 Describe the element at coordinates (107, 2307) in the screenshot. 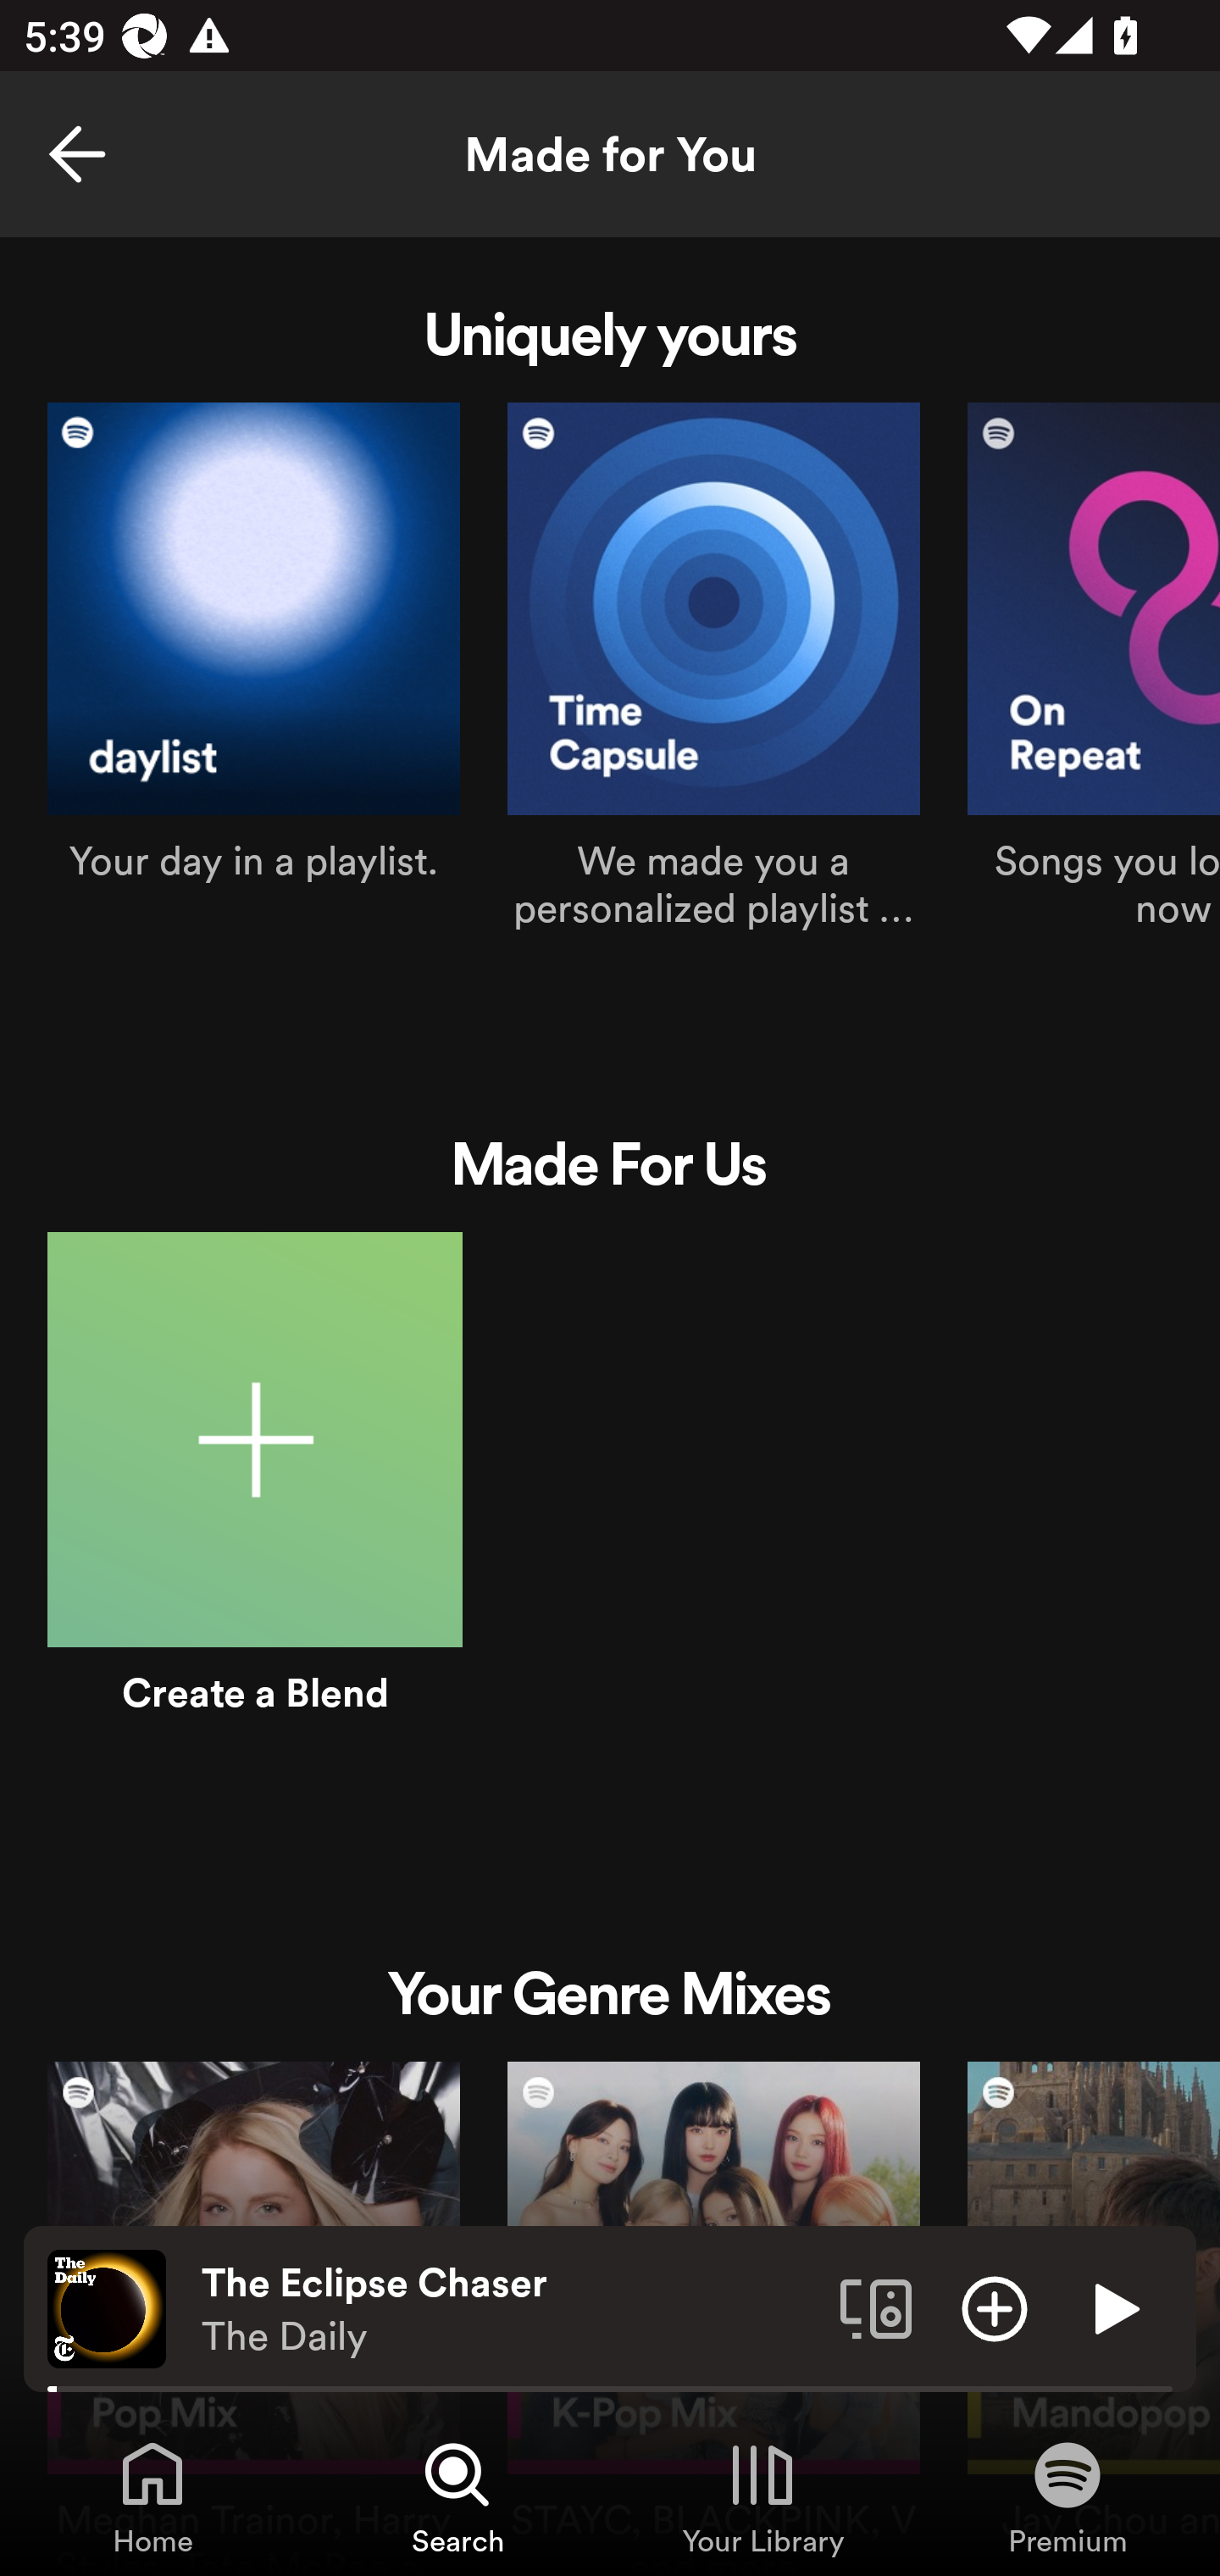

I see `The cover art of the currently playing track` at that location.